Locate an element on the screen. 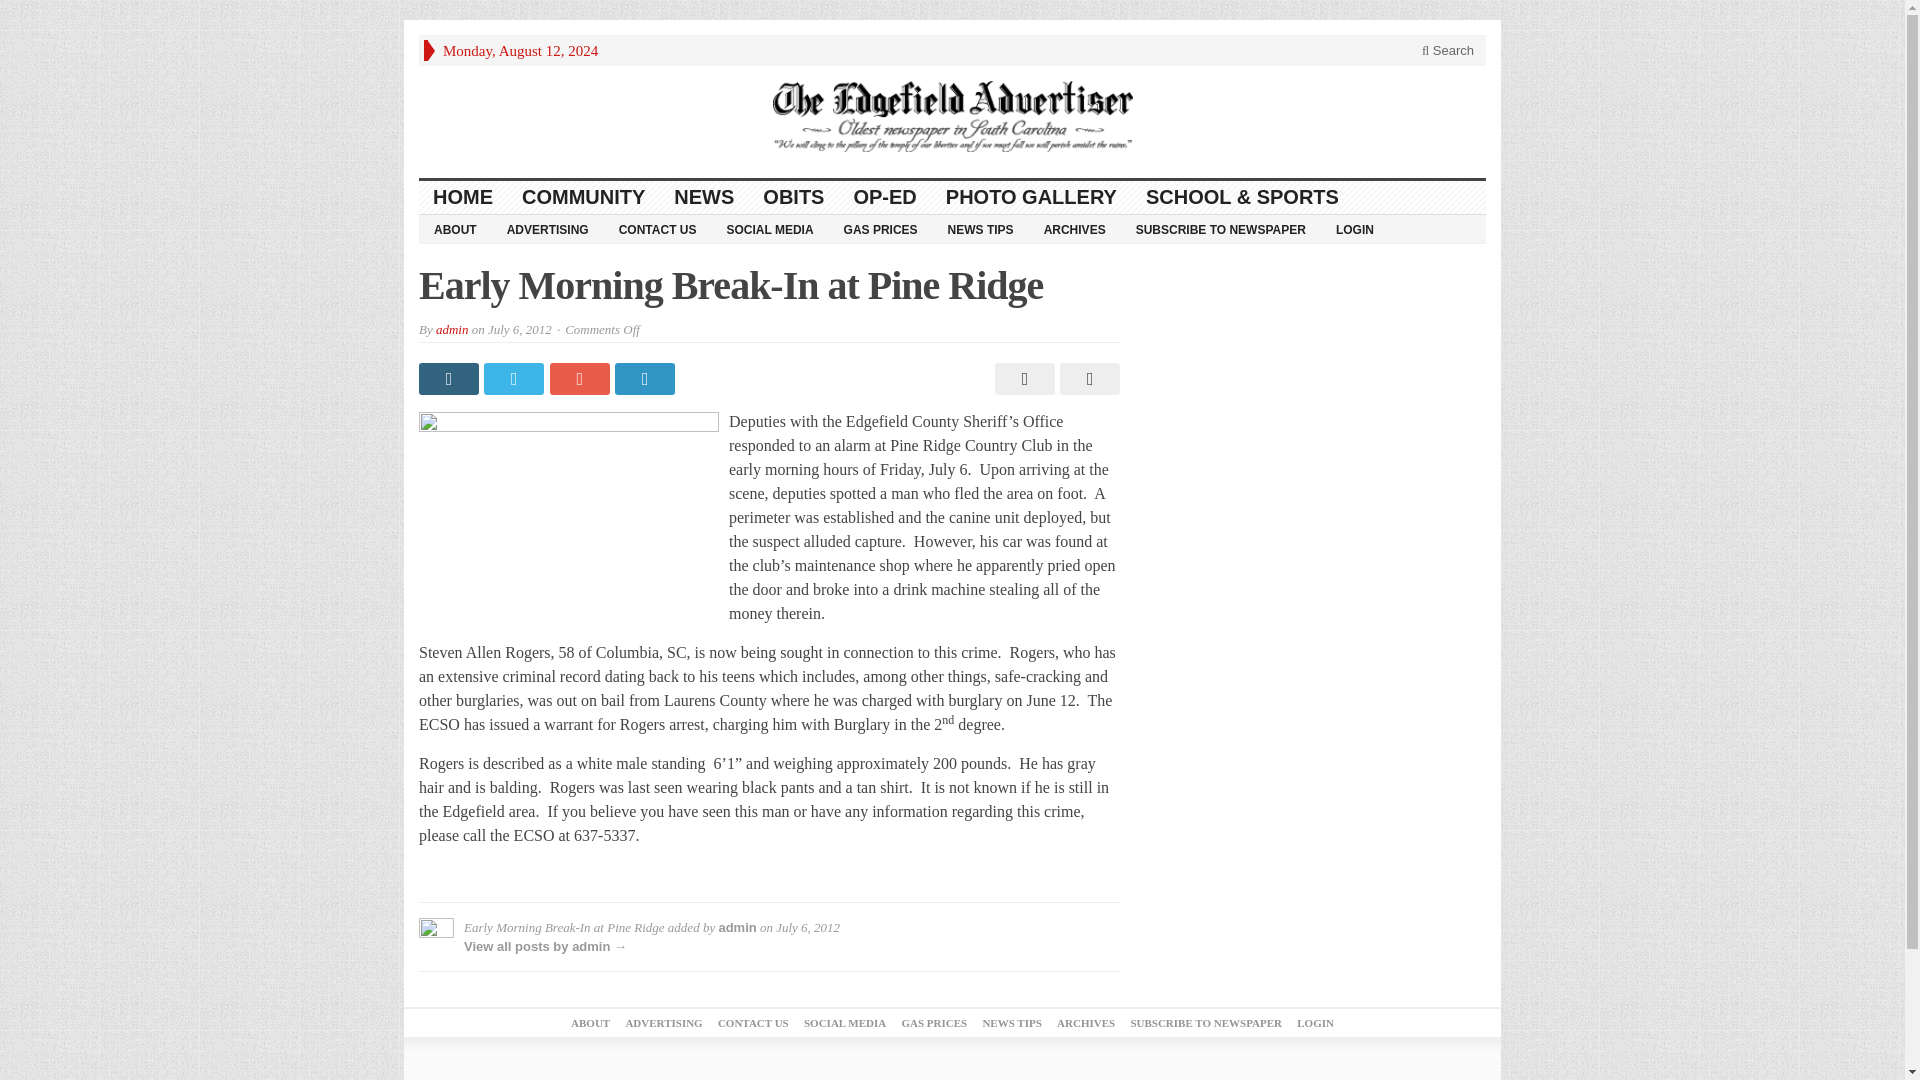 This screenshot has height=1080, width=1920. GAS PRICES is located at coordinates (881, 228).